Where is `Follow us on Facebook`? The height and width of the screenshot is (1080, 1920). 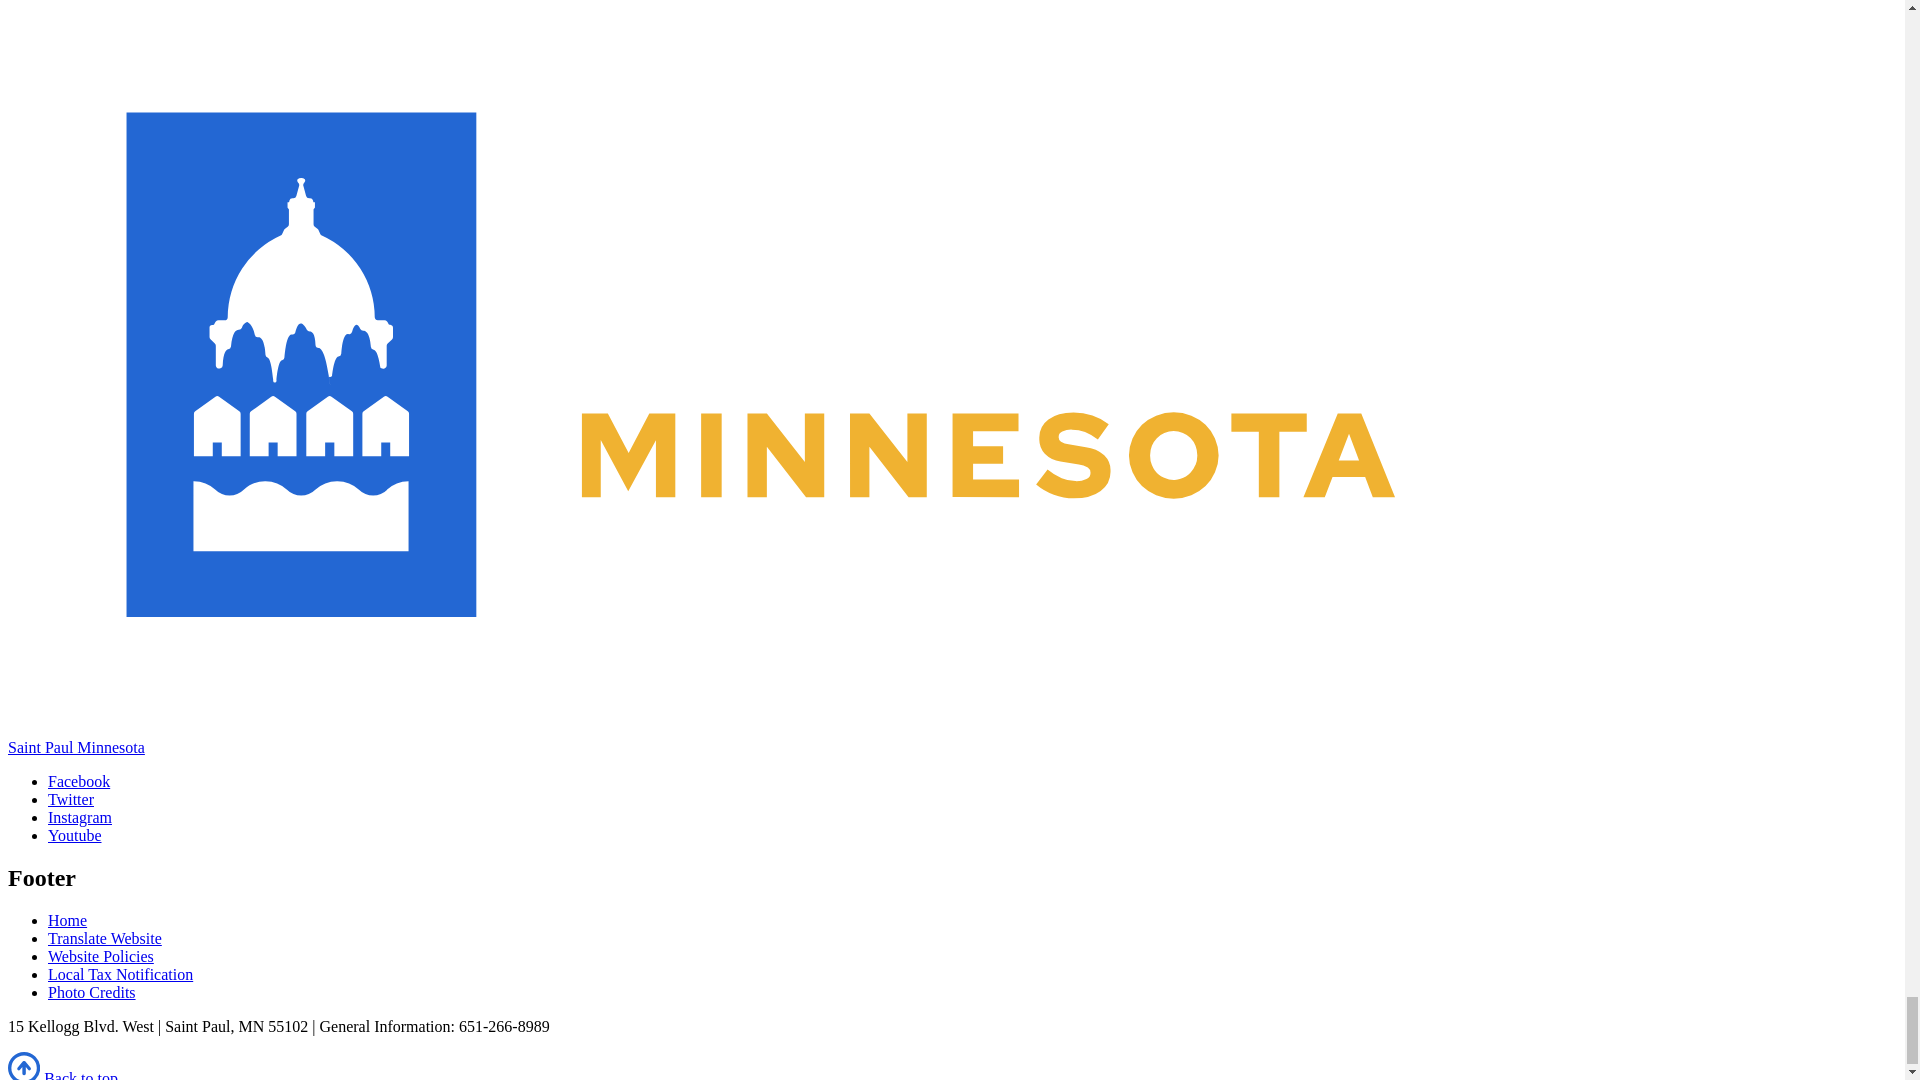 Follow us on Facebook is located at coordinates (78, 781).